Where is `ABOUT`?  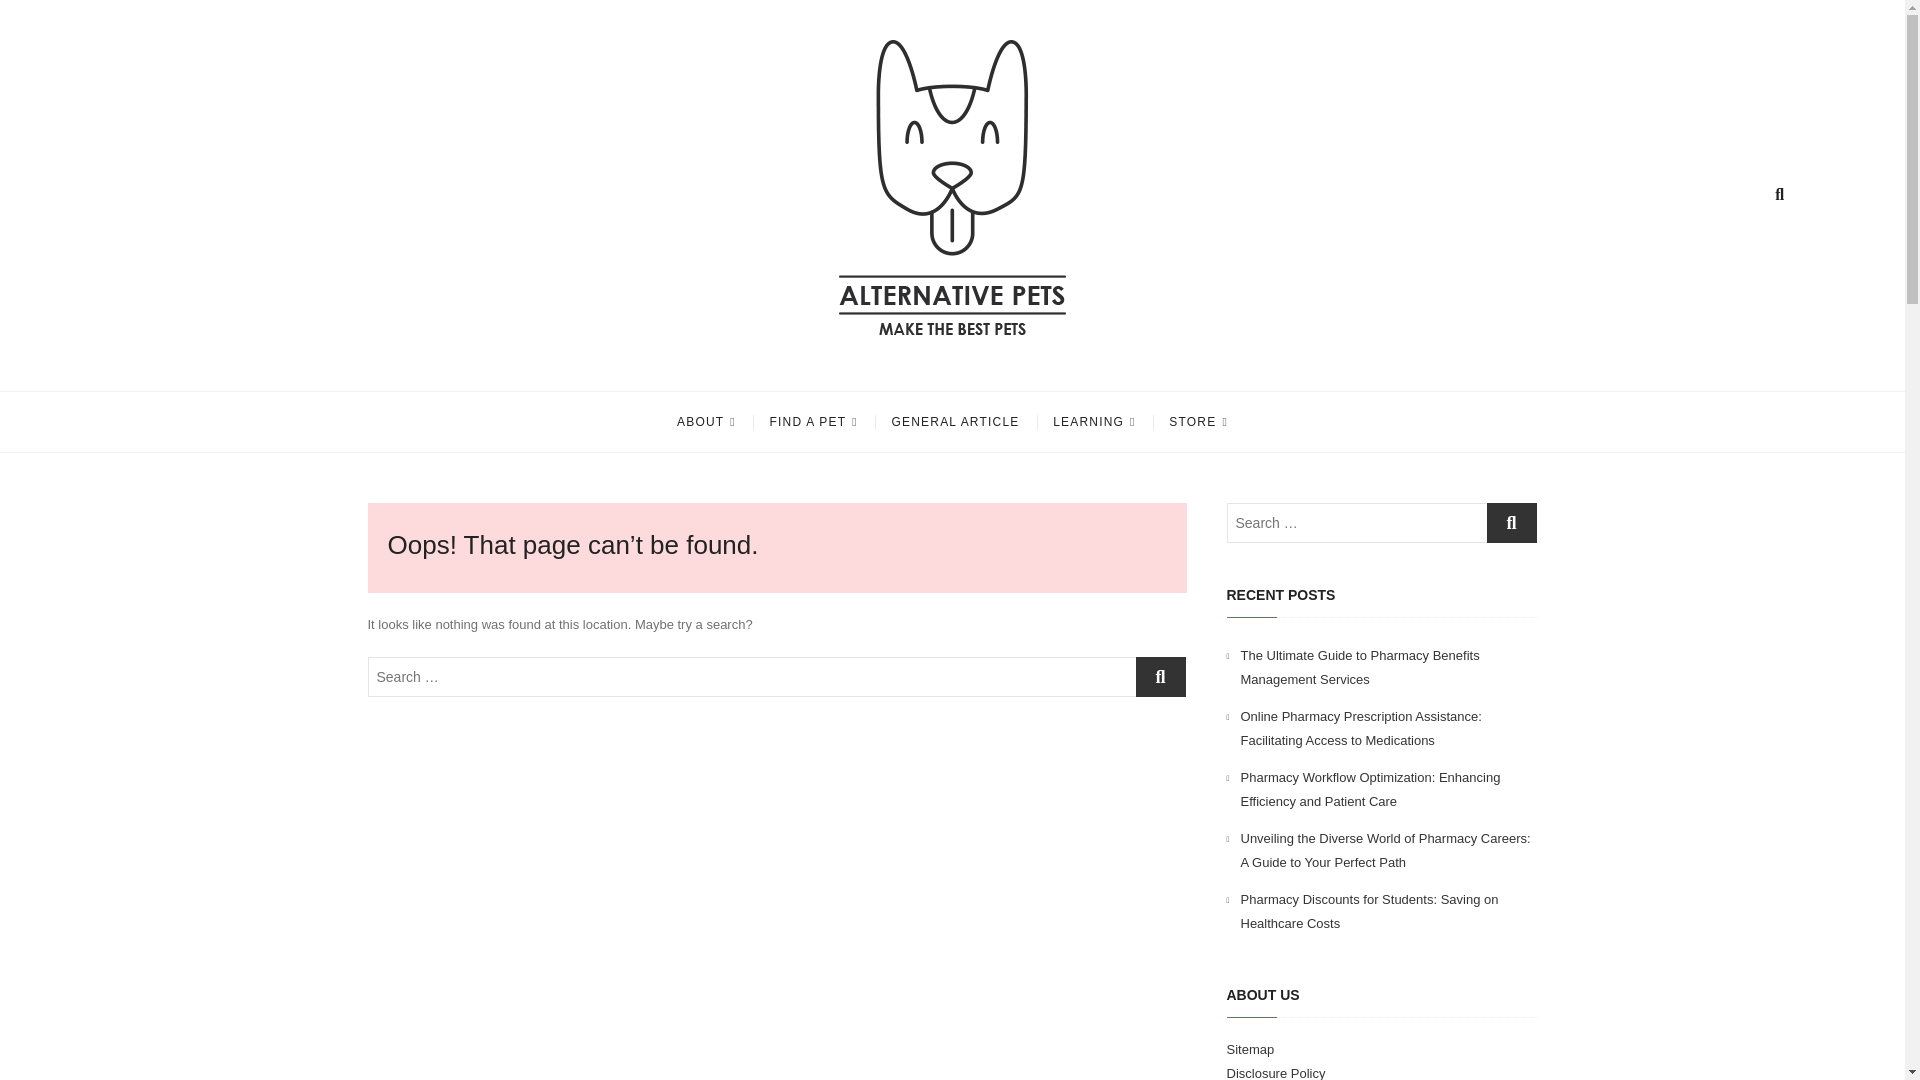
ABOUT is located at coordinates (706, 422).